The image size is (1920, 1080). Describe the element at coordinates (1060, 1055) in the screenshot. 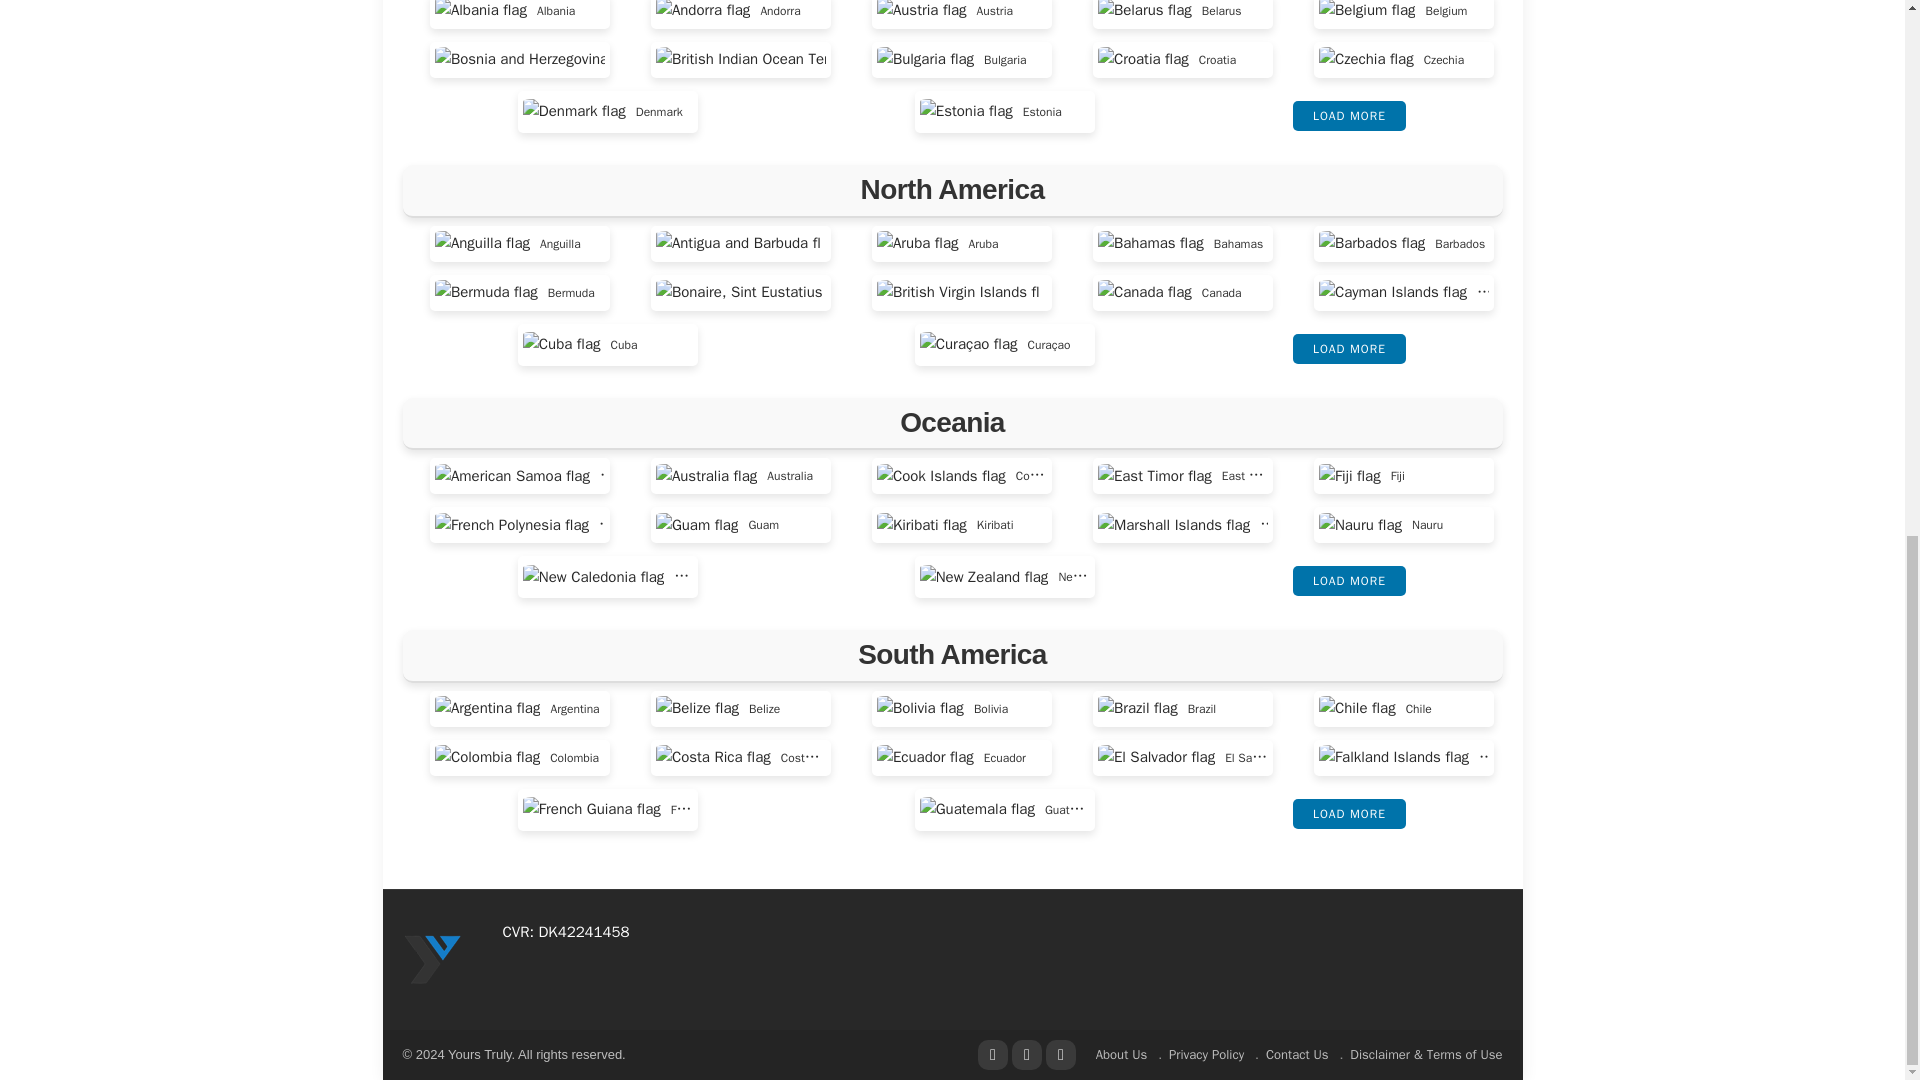

I see `instagram` at that location.